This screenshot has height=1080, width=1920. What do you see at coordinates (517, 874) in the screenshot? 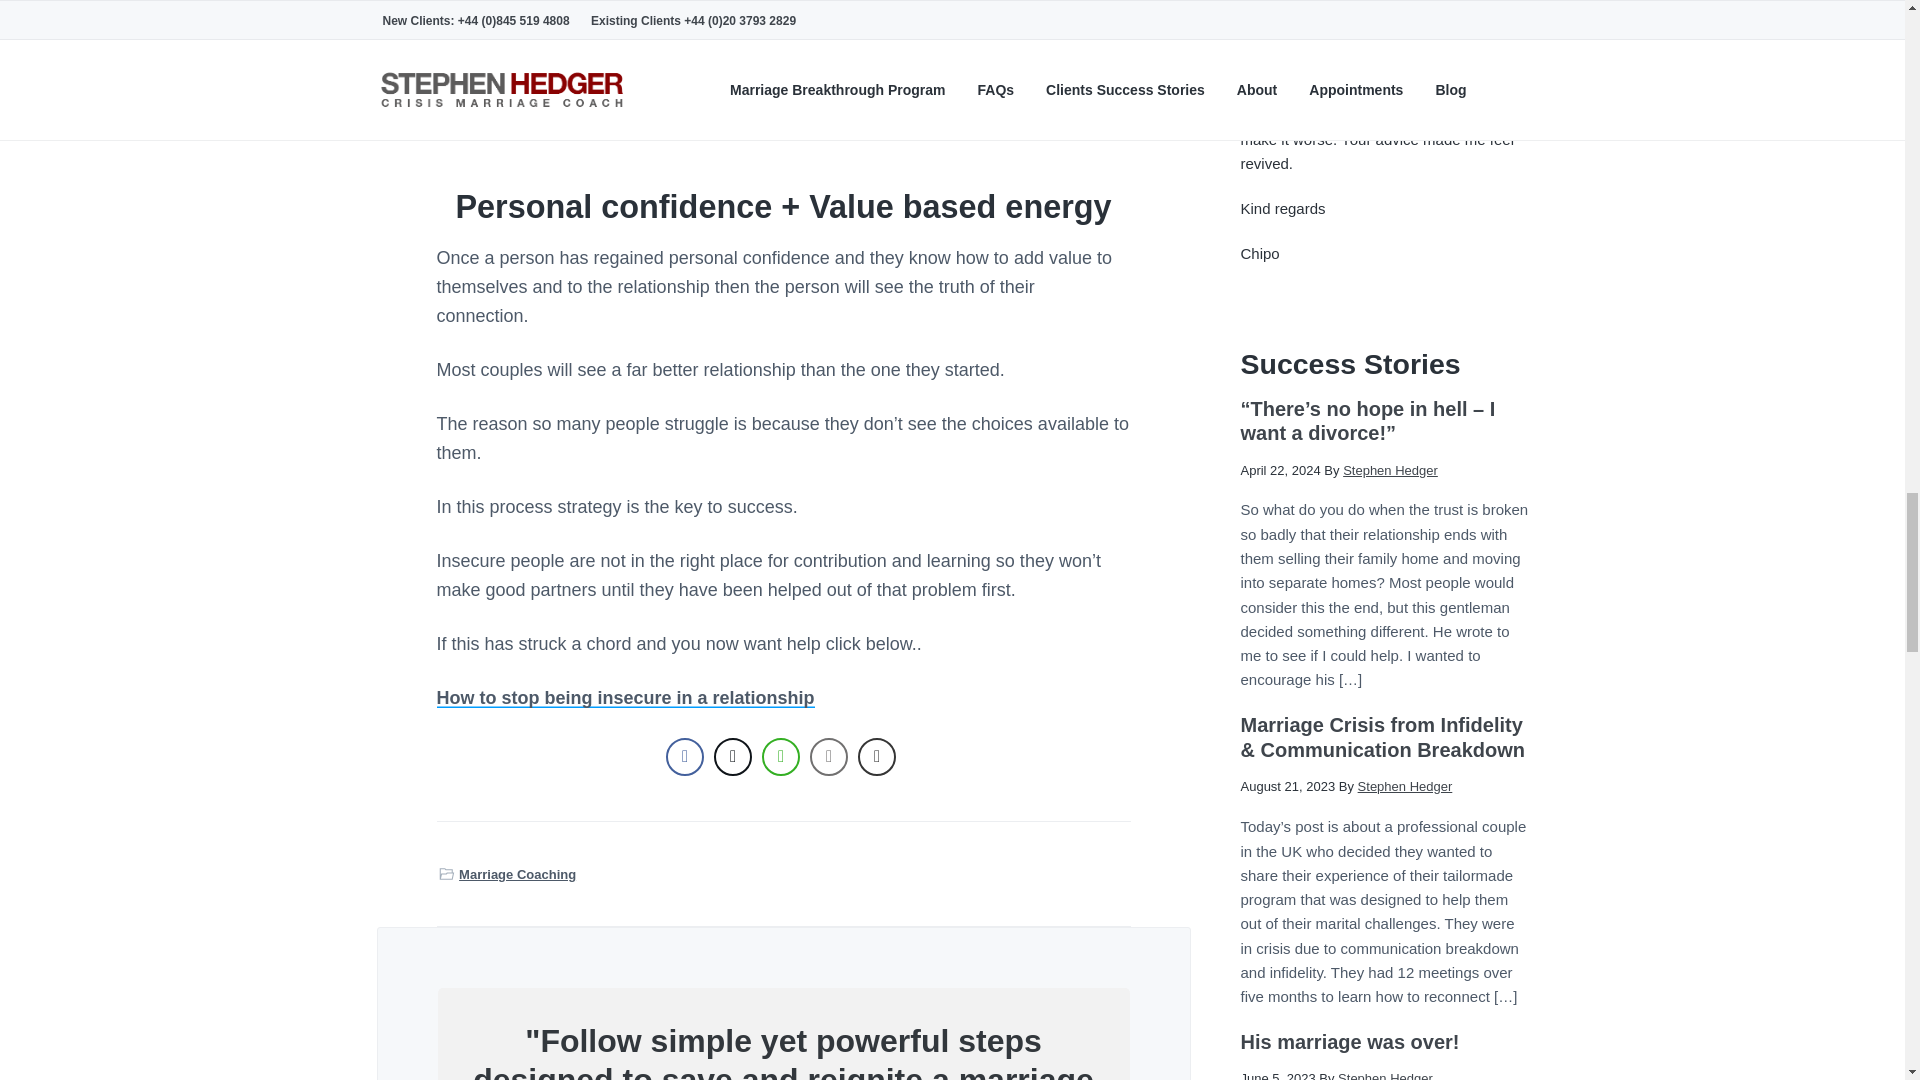
I see `Marriage Coaching` at bounding box center [517, 874].